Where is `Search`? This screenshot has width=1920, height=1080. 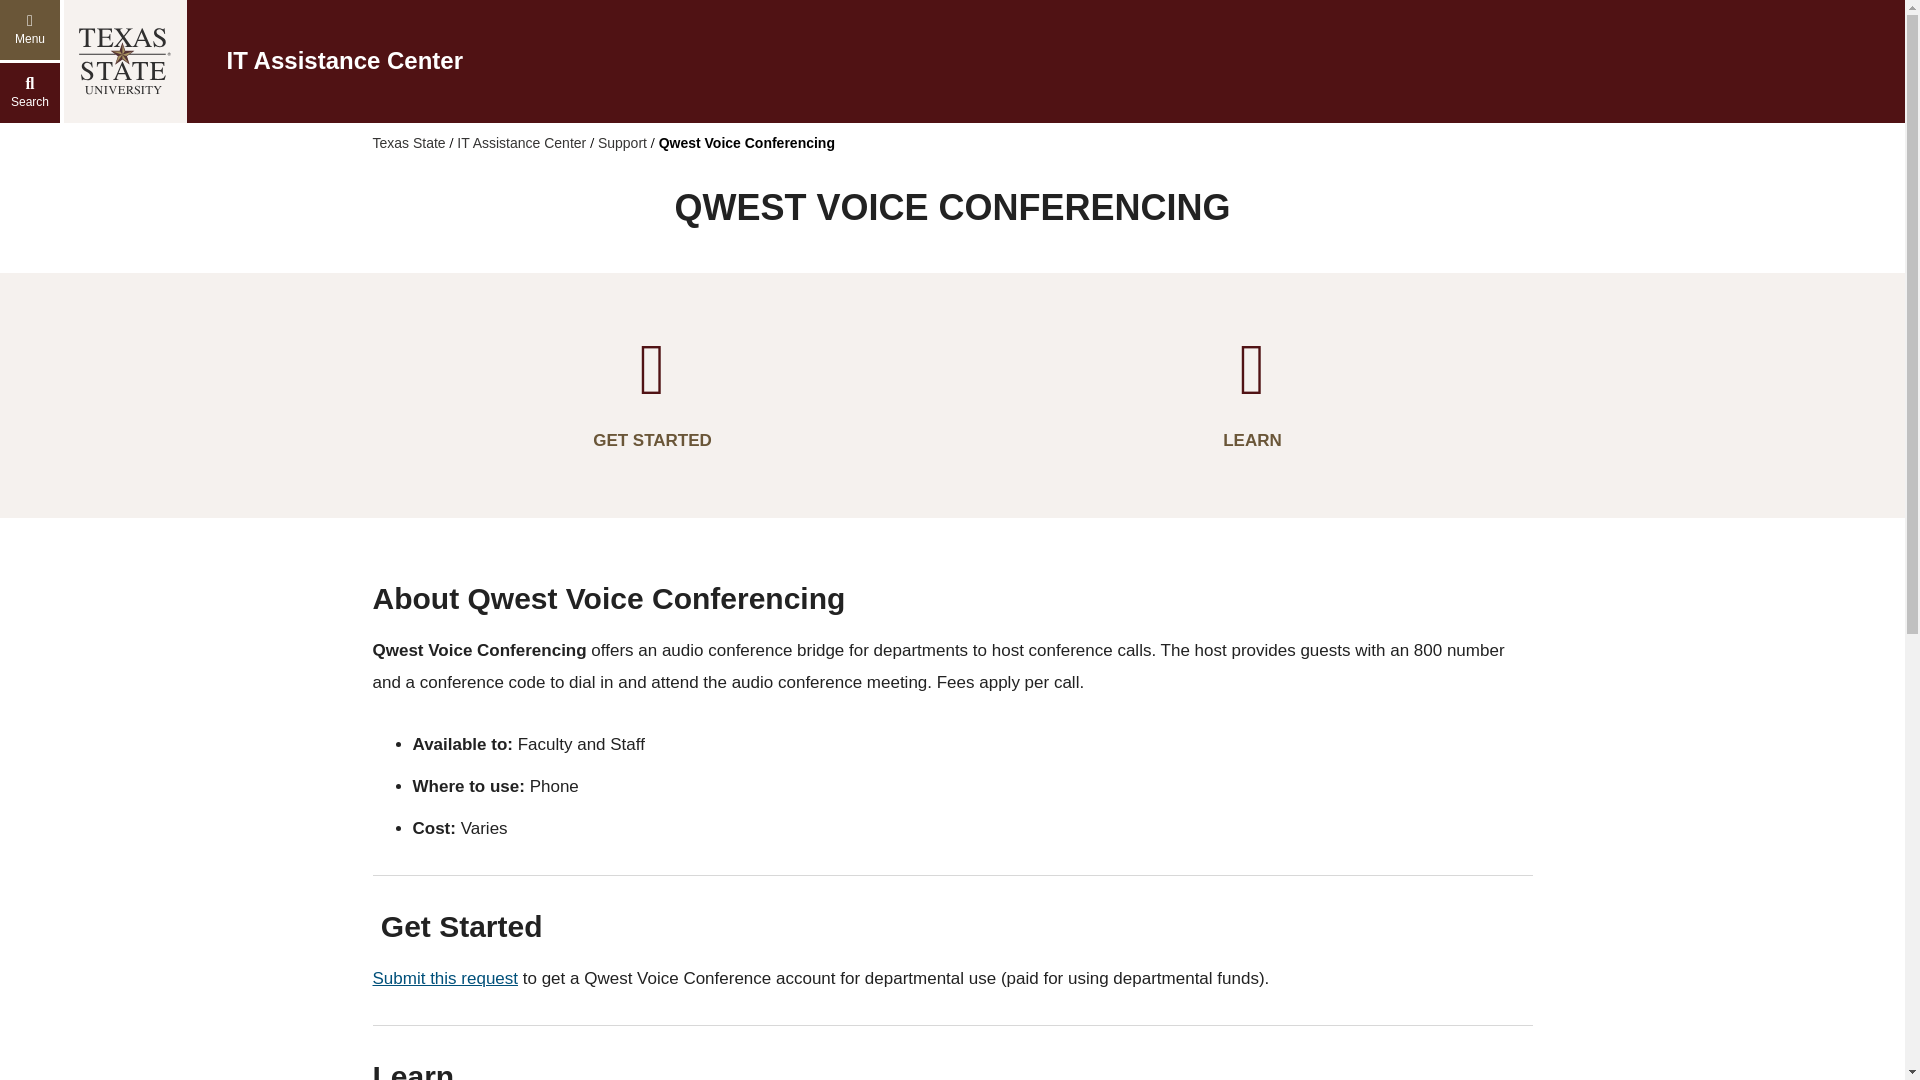
Search is located at coordinates (30, 92).